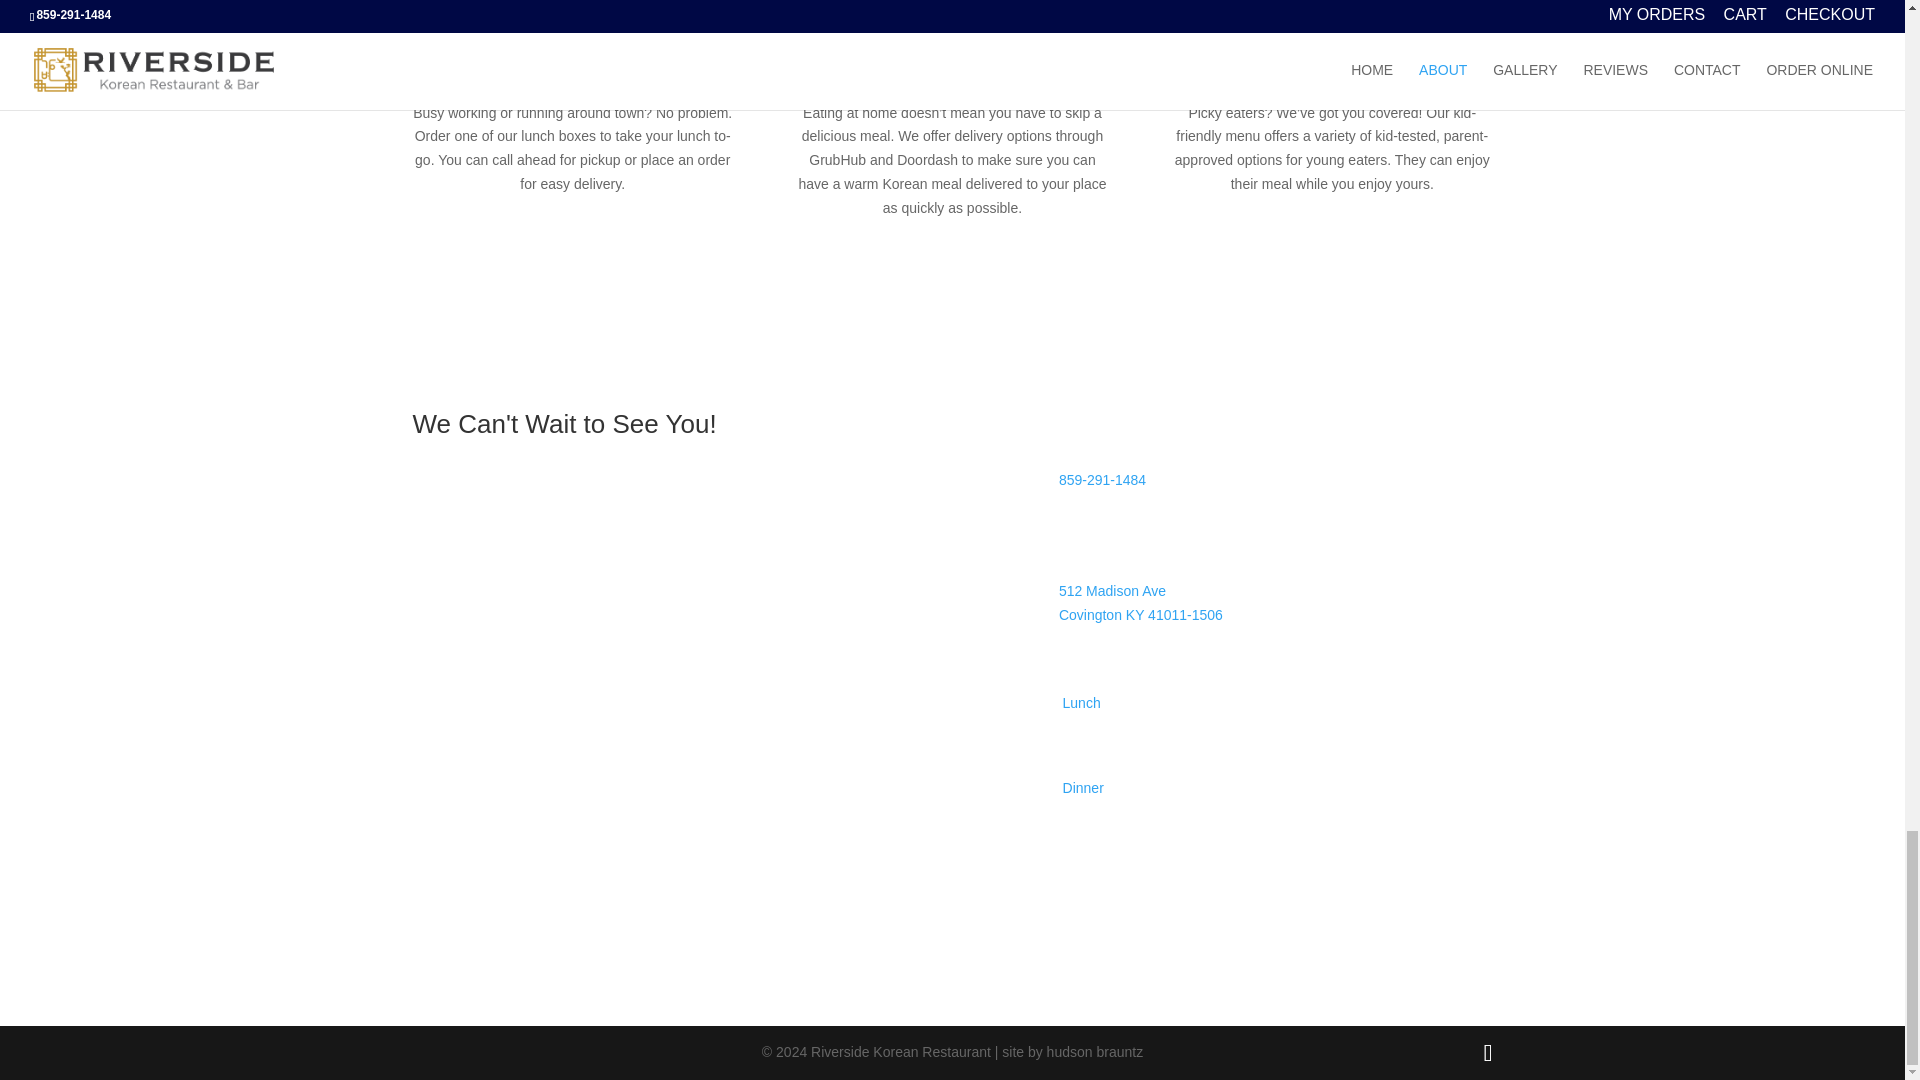  I want to click on Book a Table, so click(491, 502).